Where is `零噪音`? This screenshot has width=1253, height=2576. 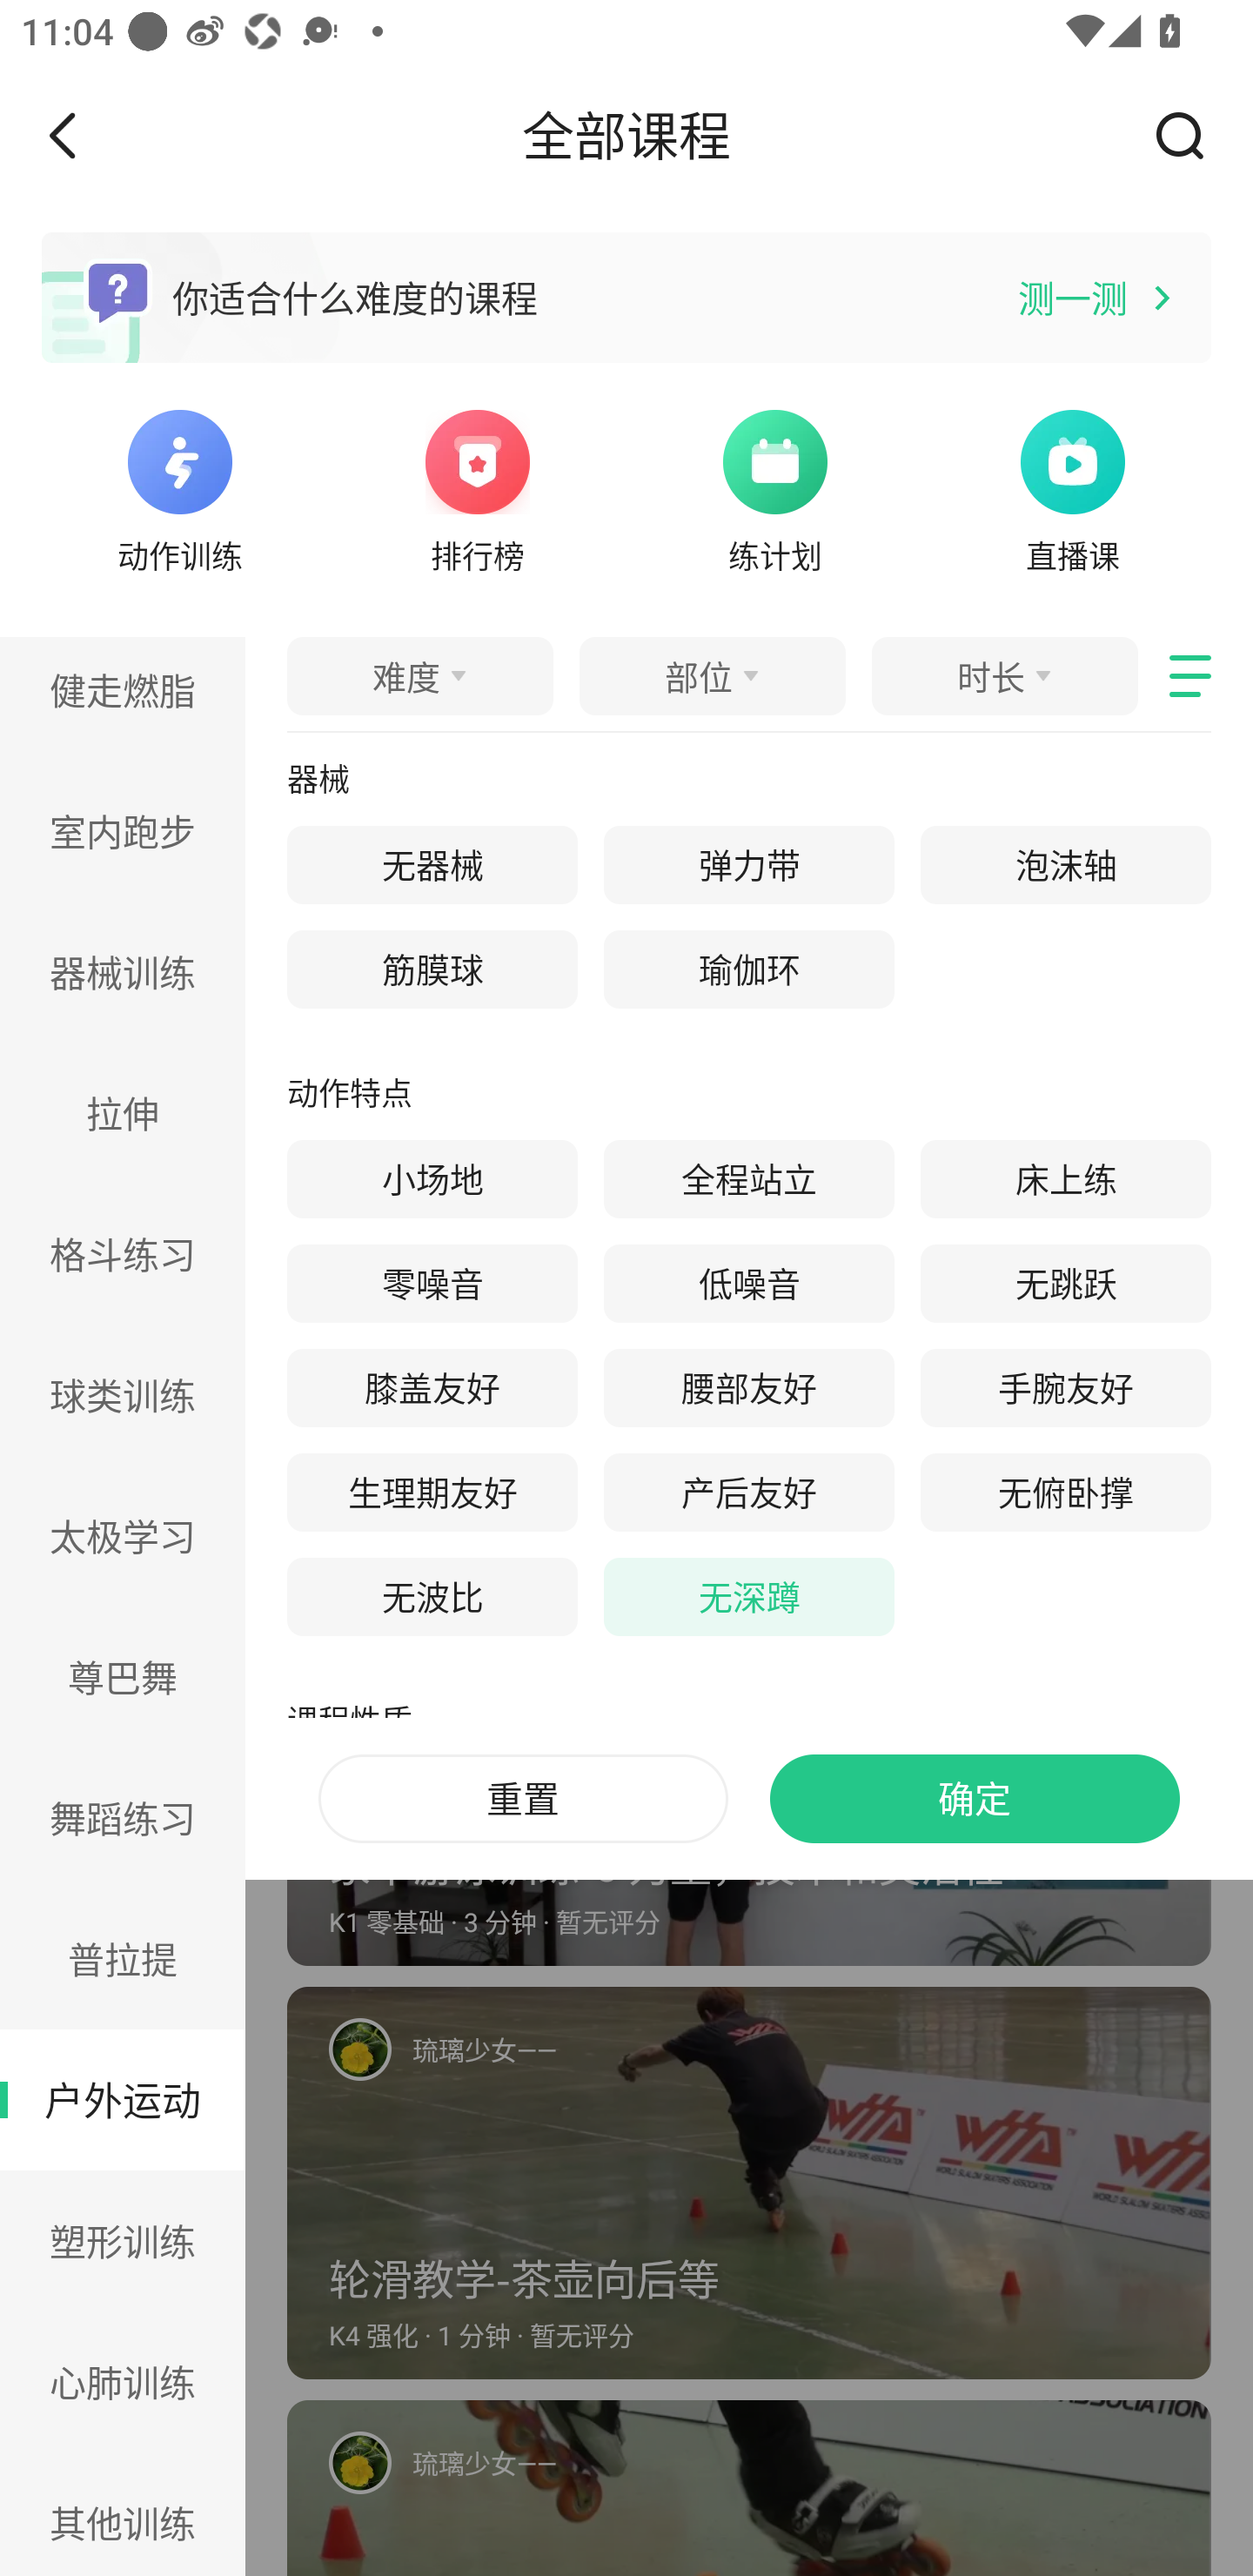
零噪音 is located at coordinates (432, 1284).